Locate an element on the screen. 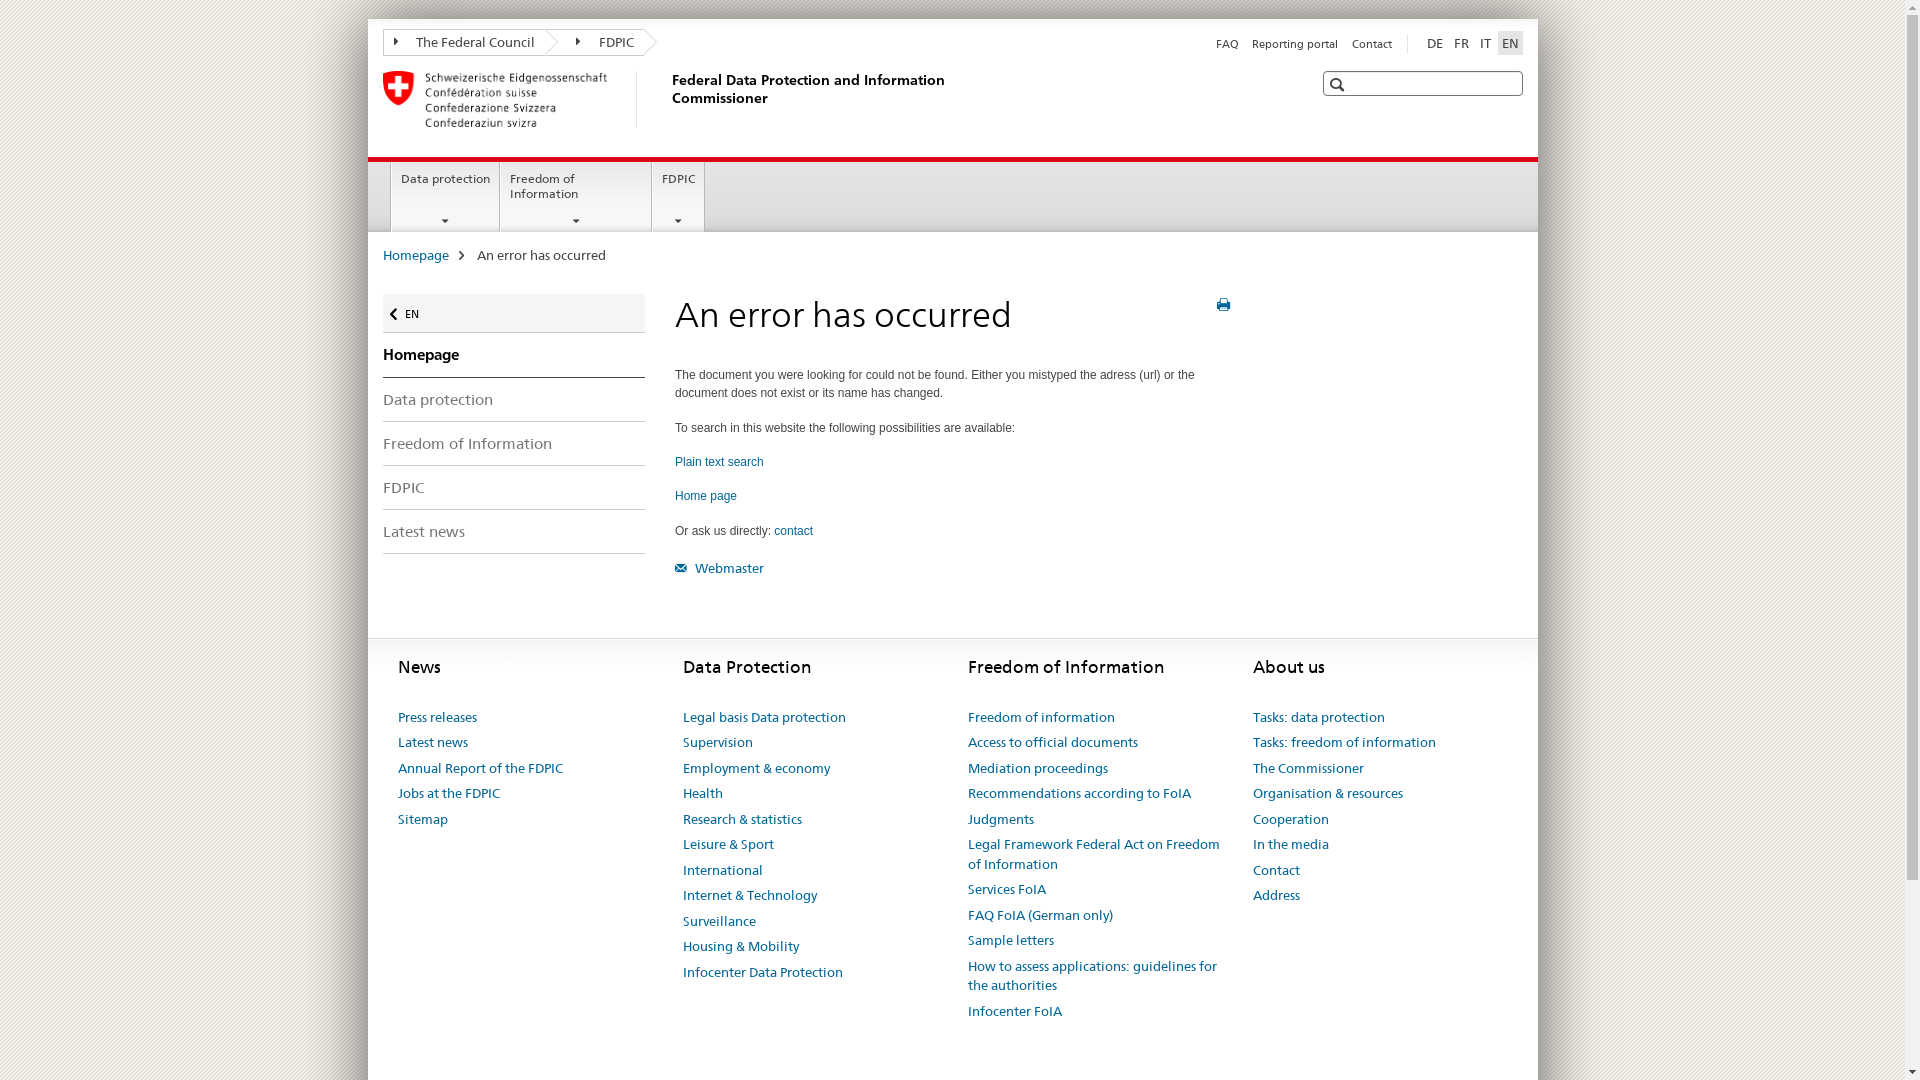 The height and width of the screenshot is (1080, 1920). Leisure & Sport is located at coordinates (728, 845).